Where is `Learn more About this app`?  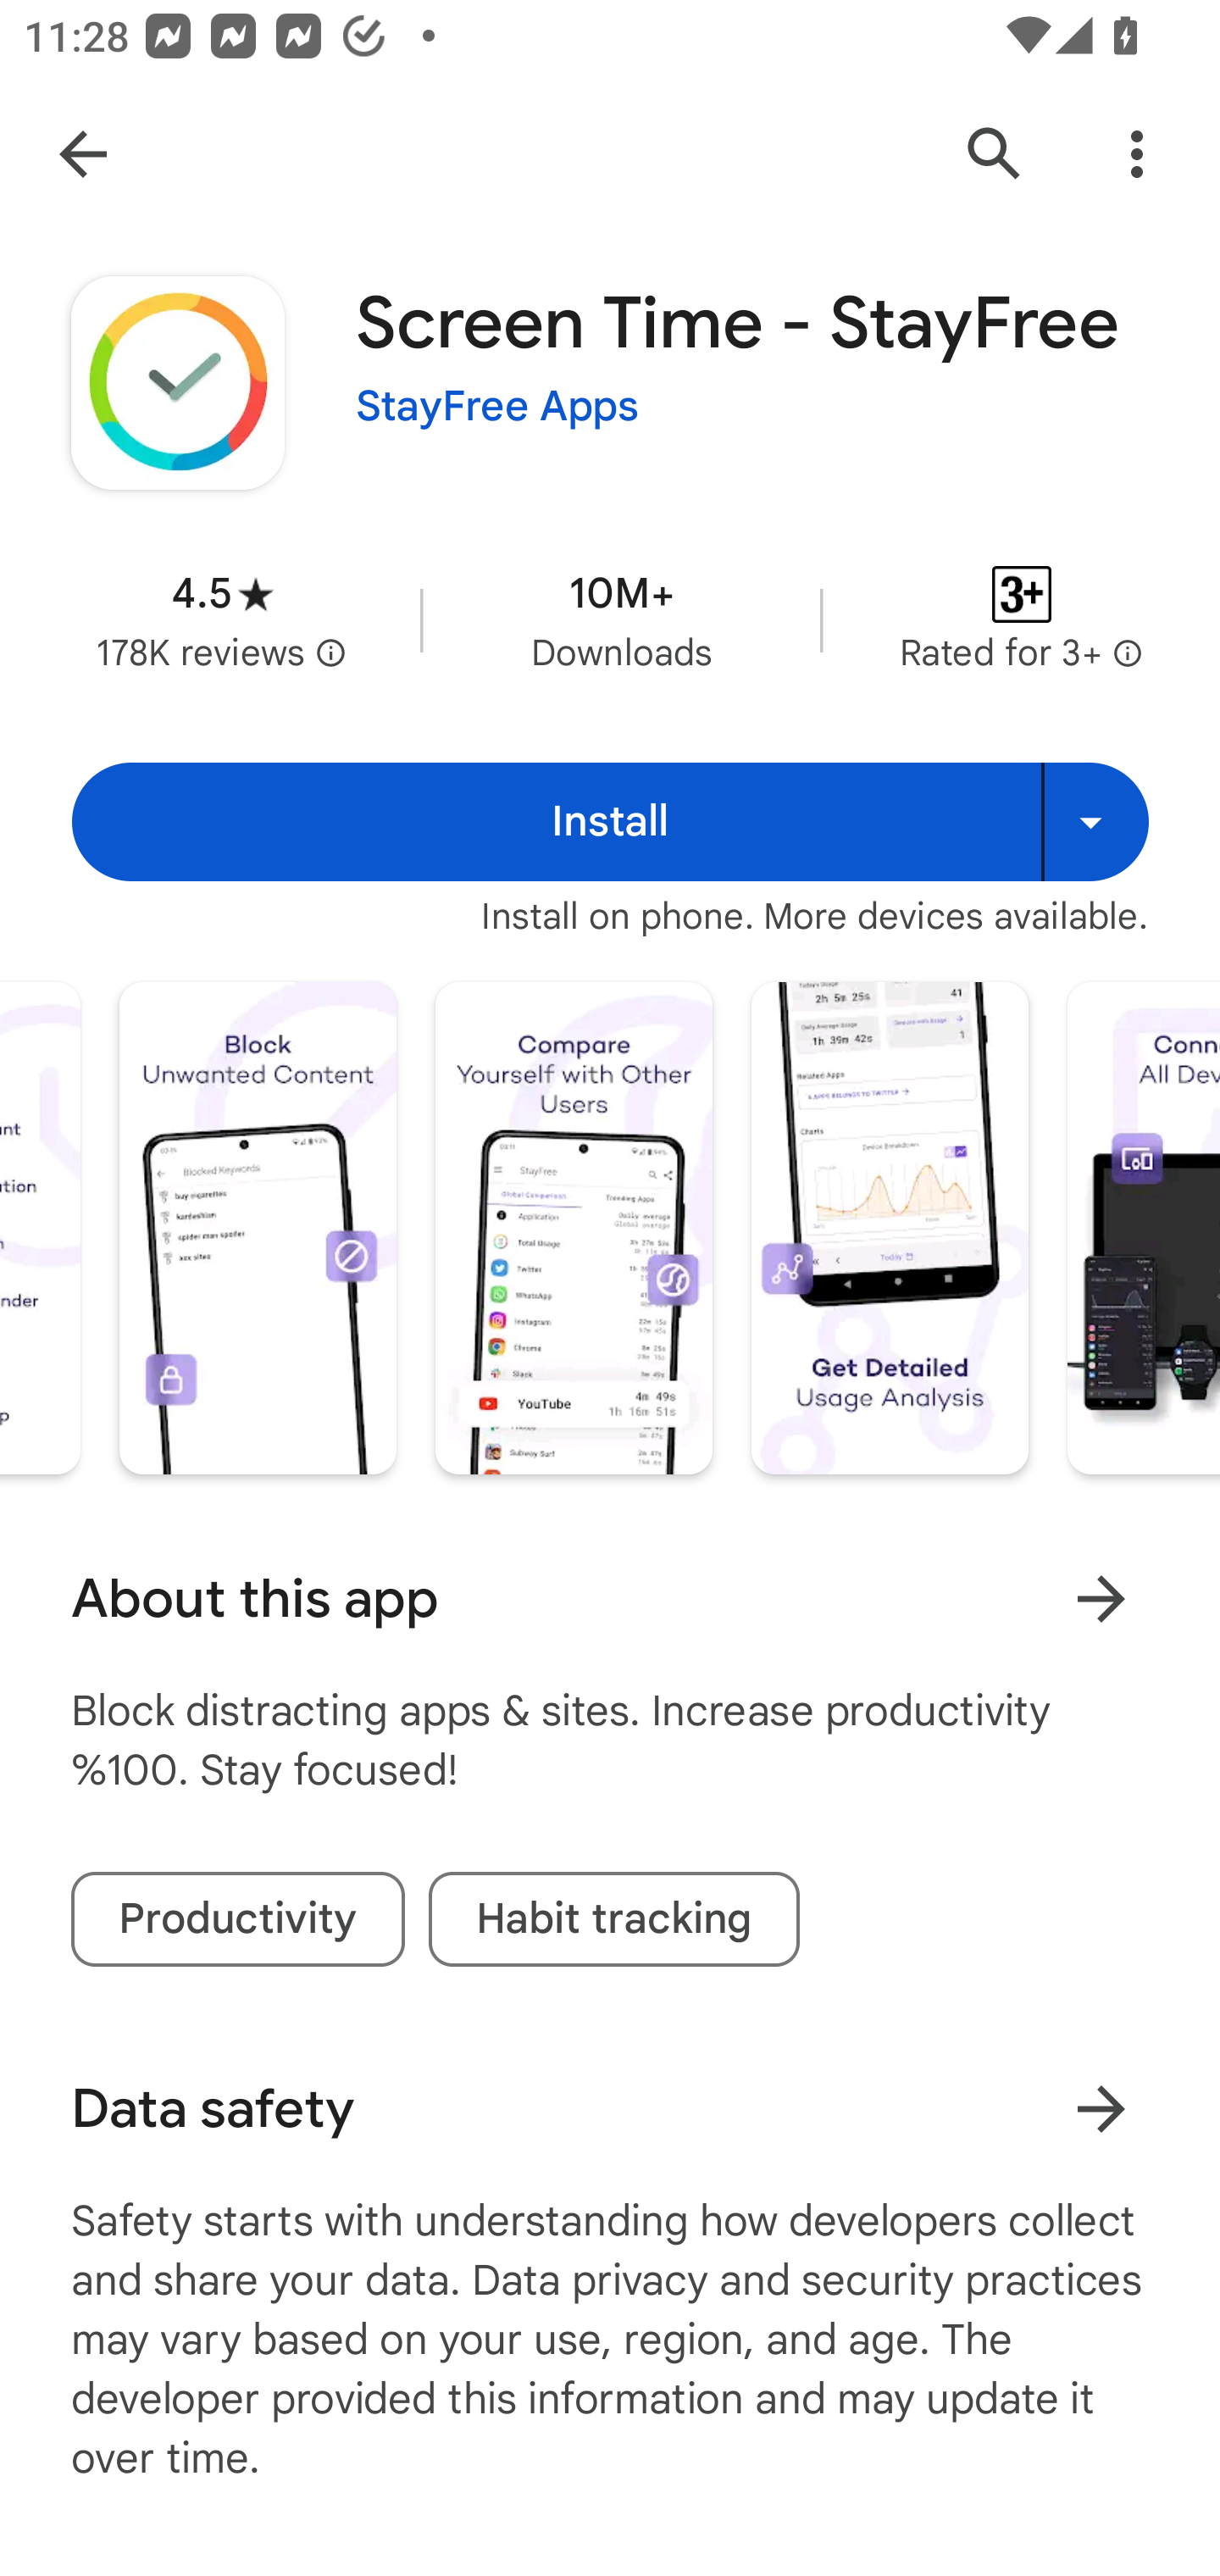
Learn more About this app is located at coordinates (1101, 1598).